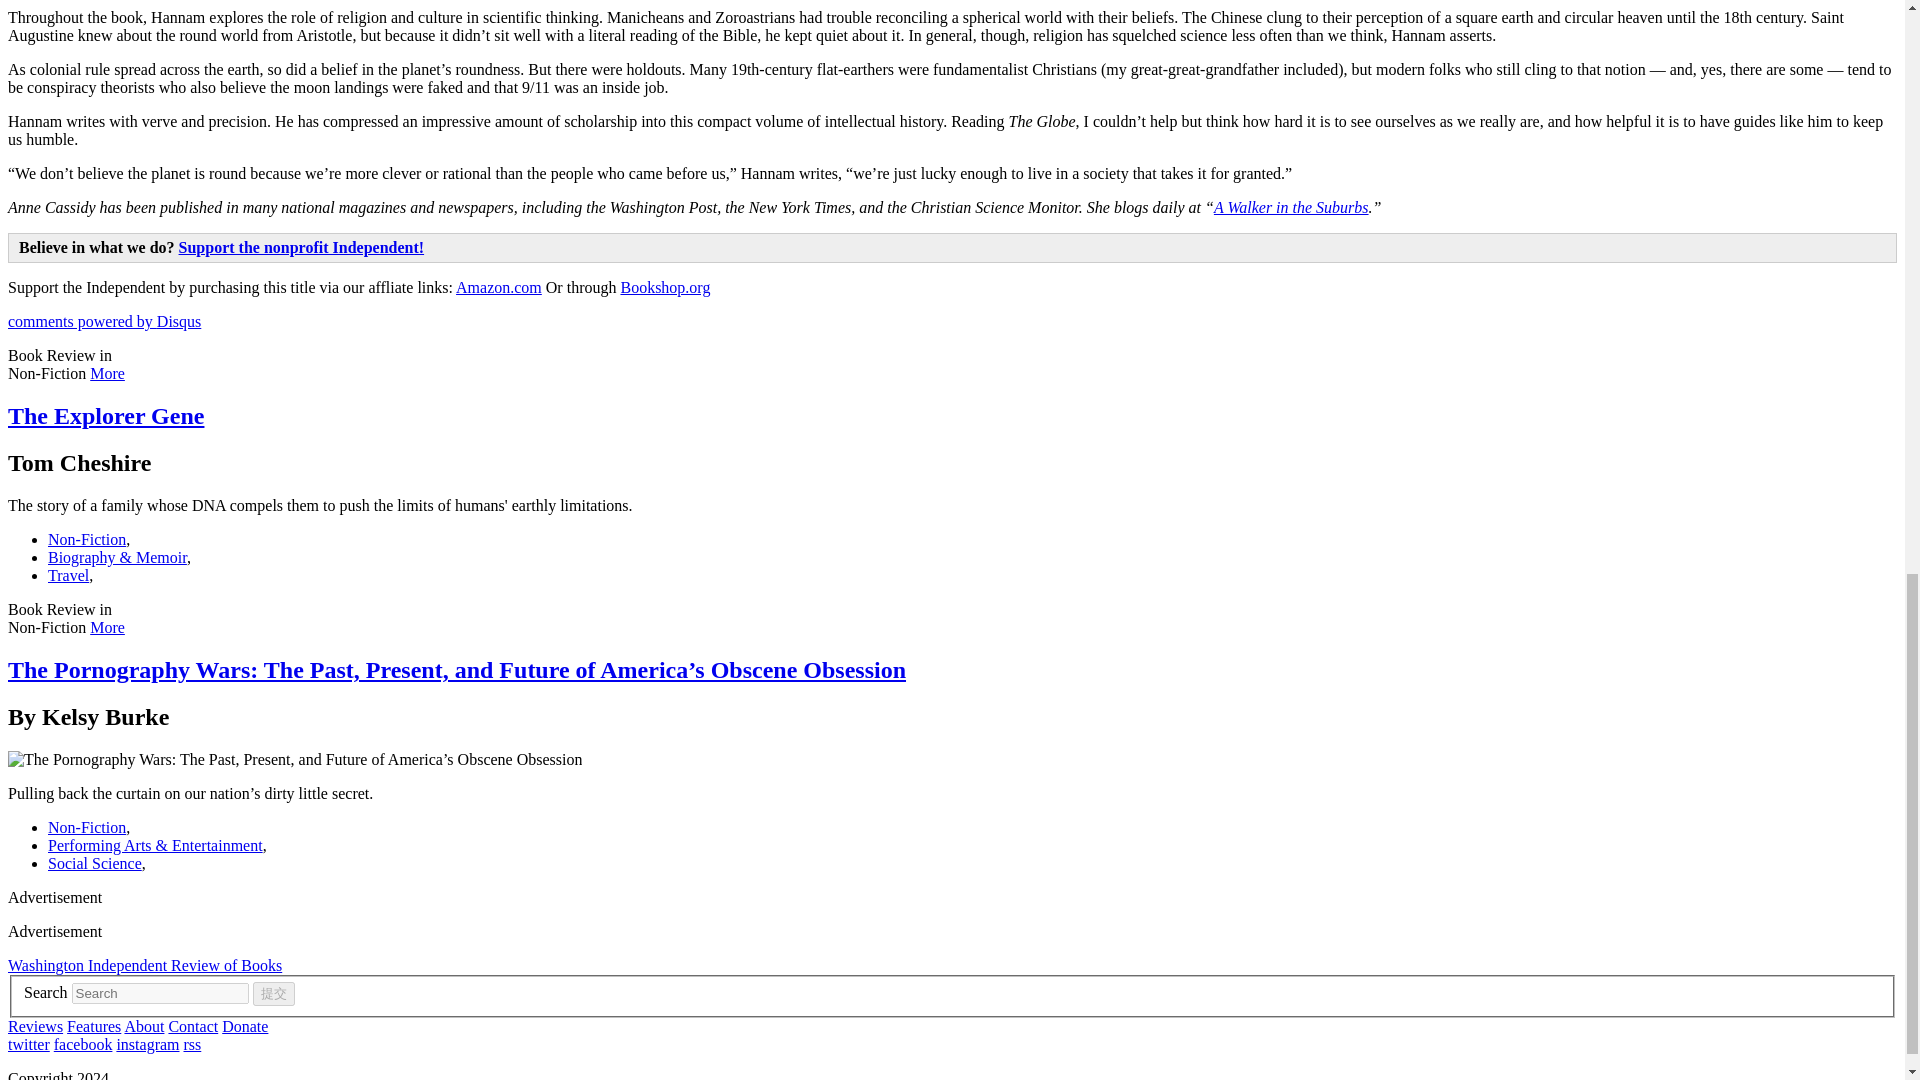  I want to click on More, so click(107, 374).